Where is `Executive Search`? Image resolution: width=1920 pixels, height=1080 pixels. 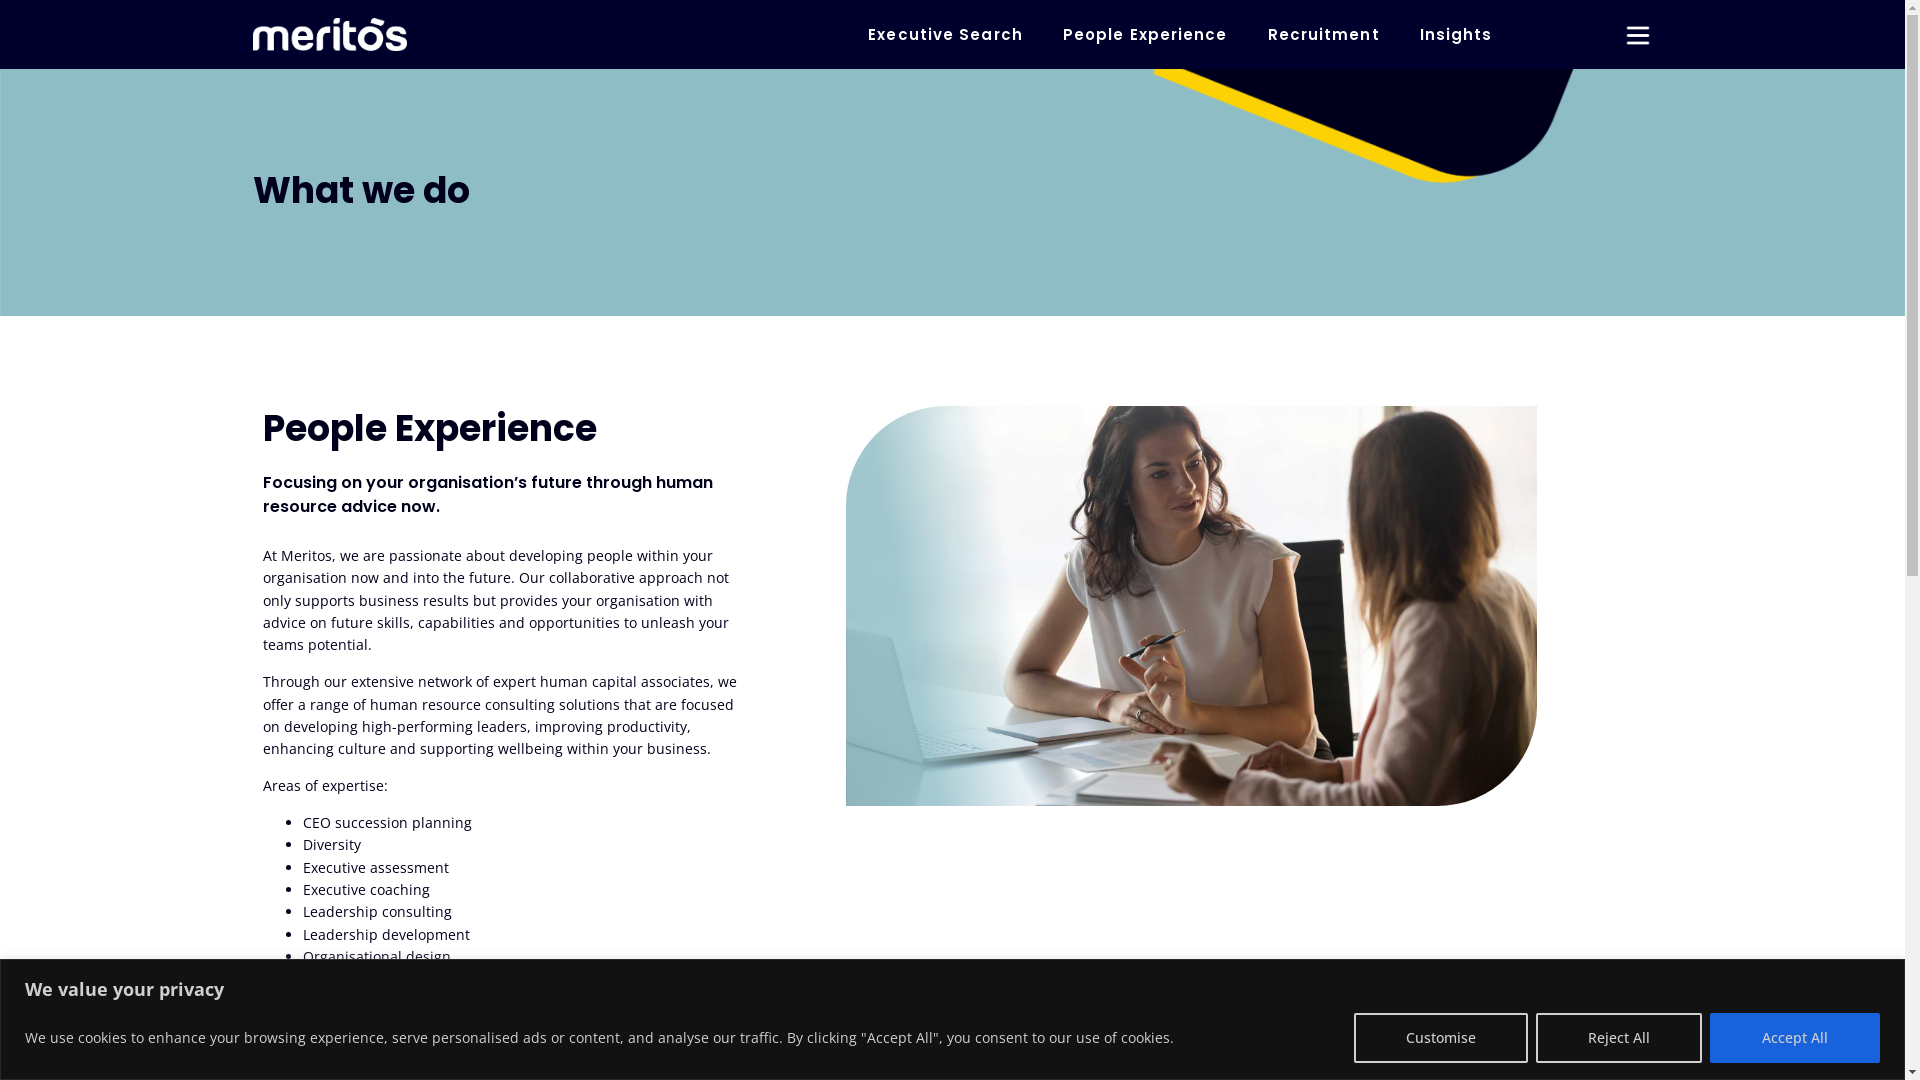 Executive Search is located at coordinates (946, 34).